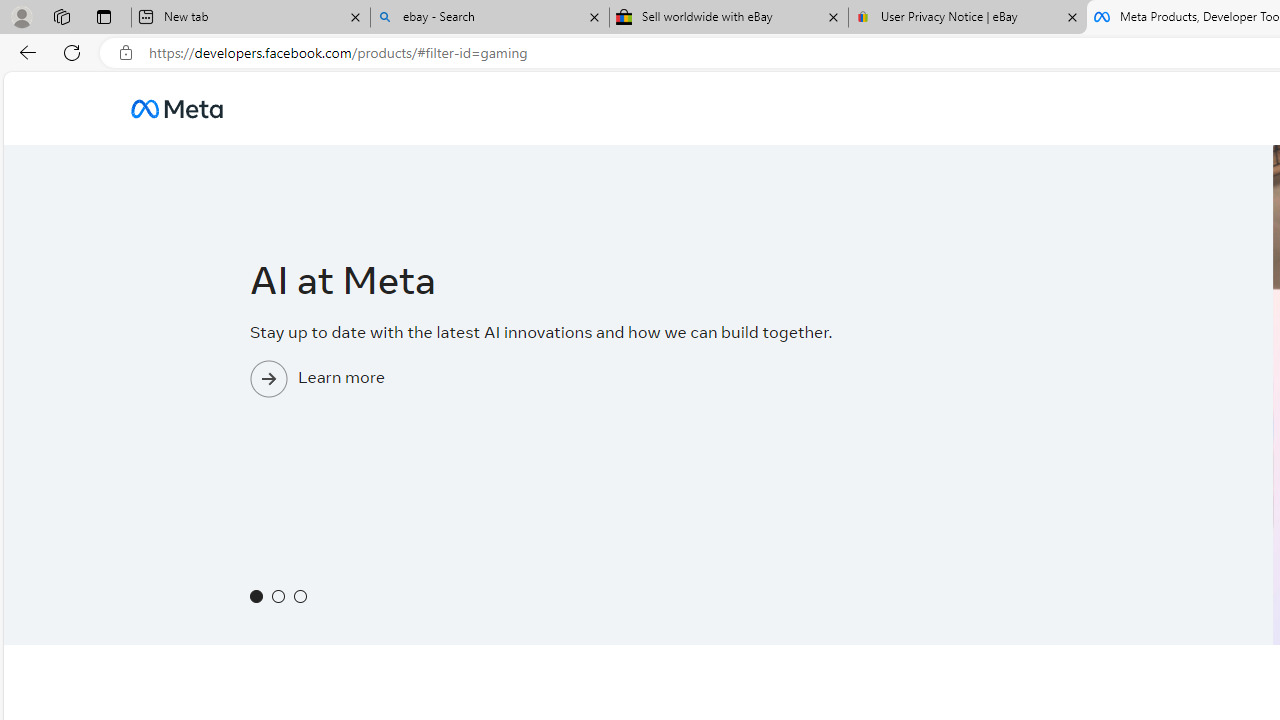  What do you see at coordinates (176, 108) in the screenshot?
I see `AutomationID: u_0_3h_wf` at bounding box center [176, 108].